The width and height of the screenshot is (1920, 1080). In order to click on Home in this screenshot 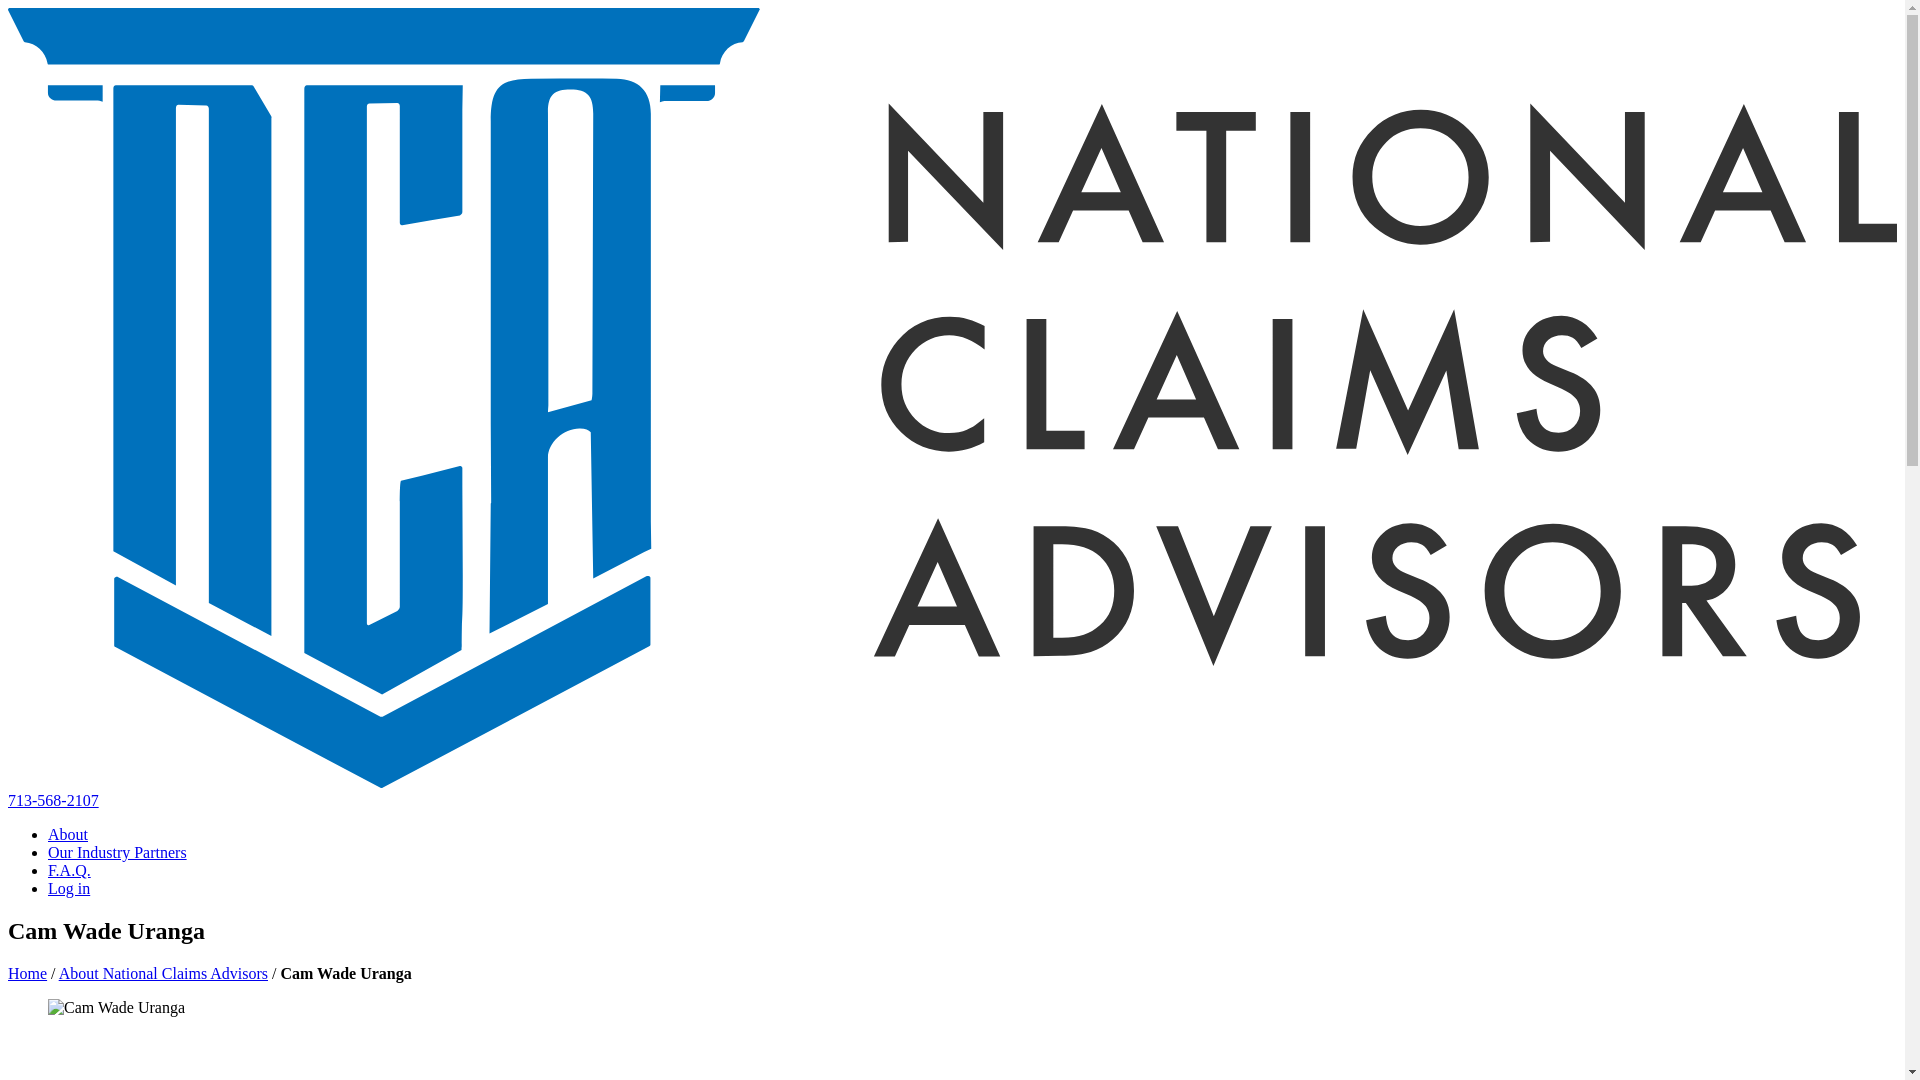, I will do `click(26, 973)`.